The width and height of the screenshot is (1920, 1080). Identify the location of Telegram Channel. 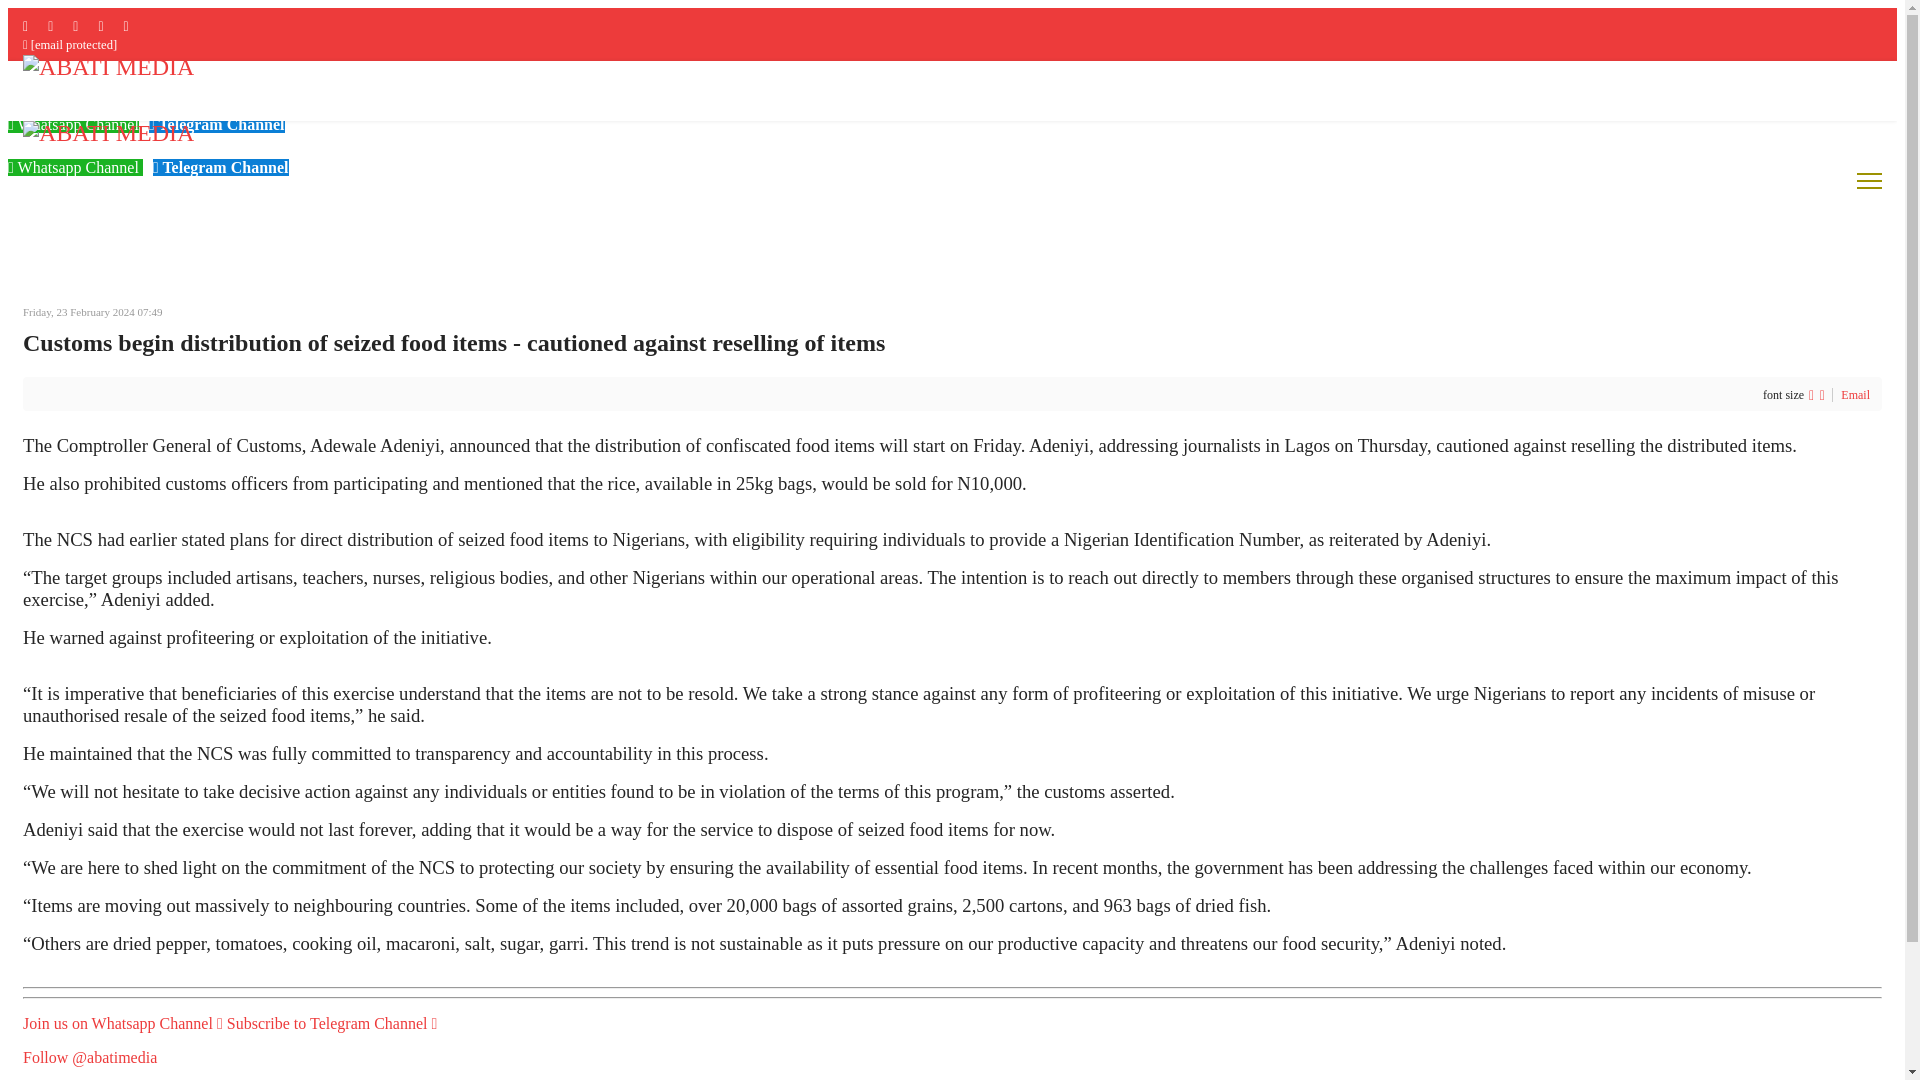
(216, 124).